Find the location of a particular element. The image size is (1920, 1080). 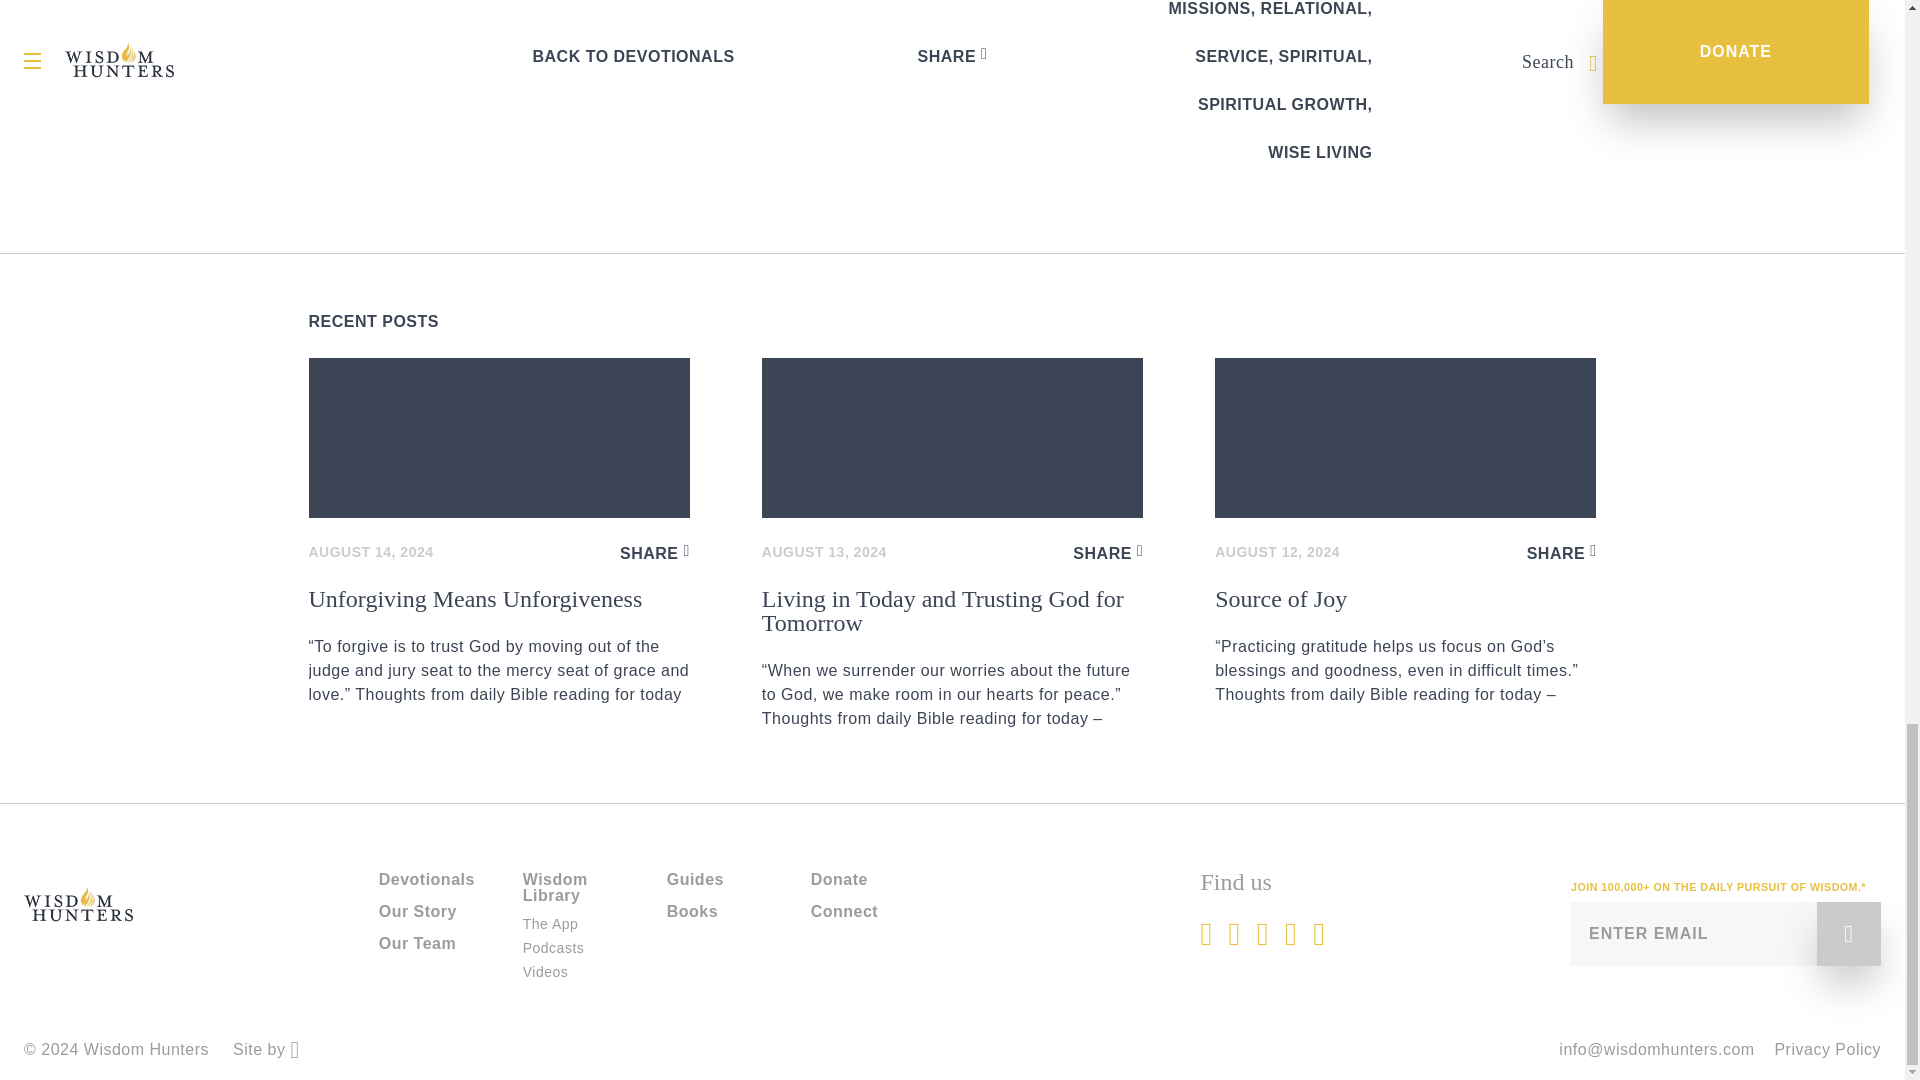

MISSIONS is located at coordinates (1208, 10).